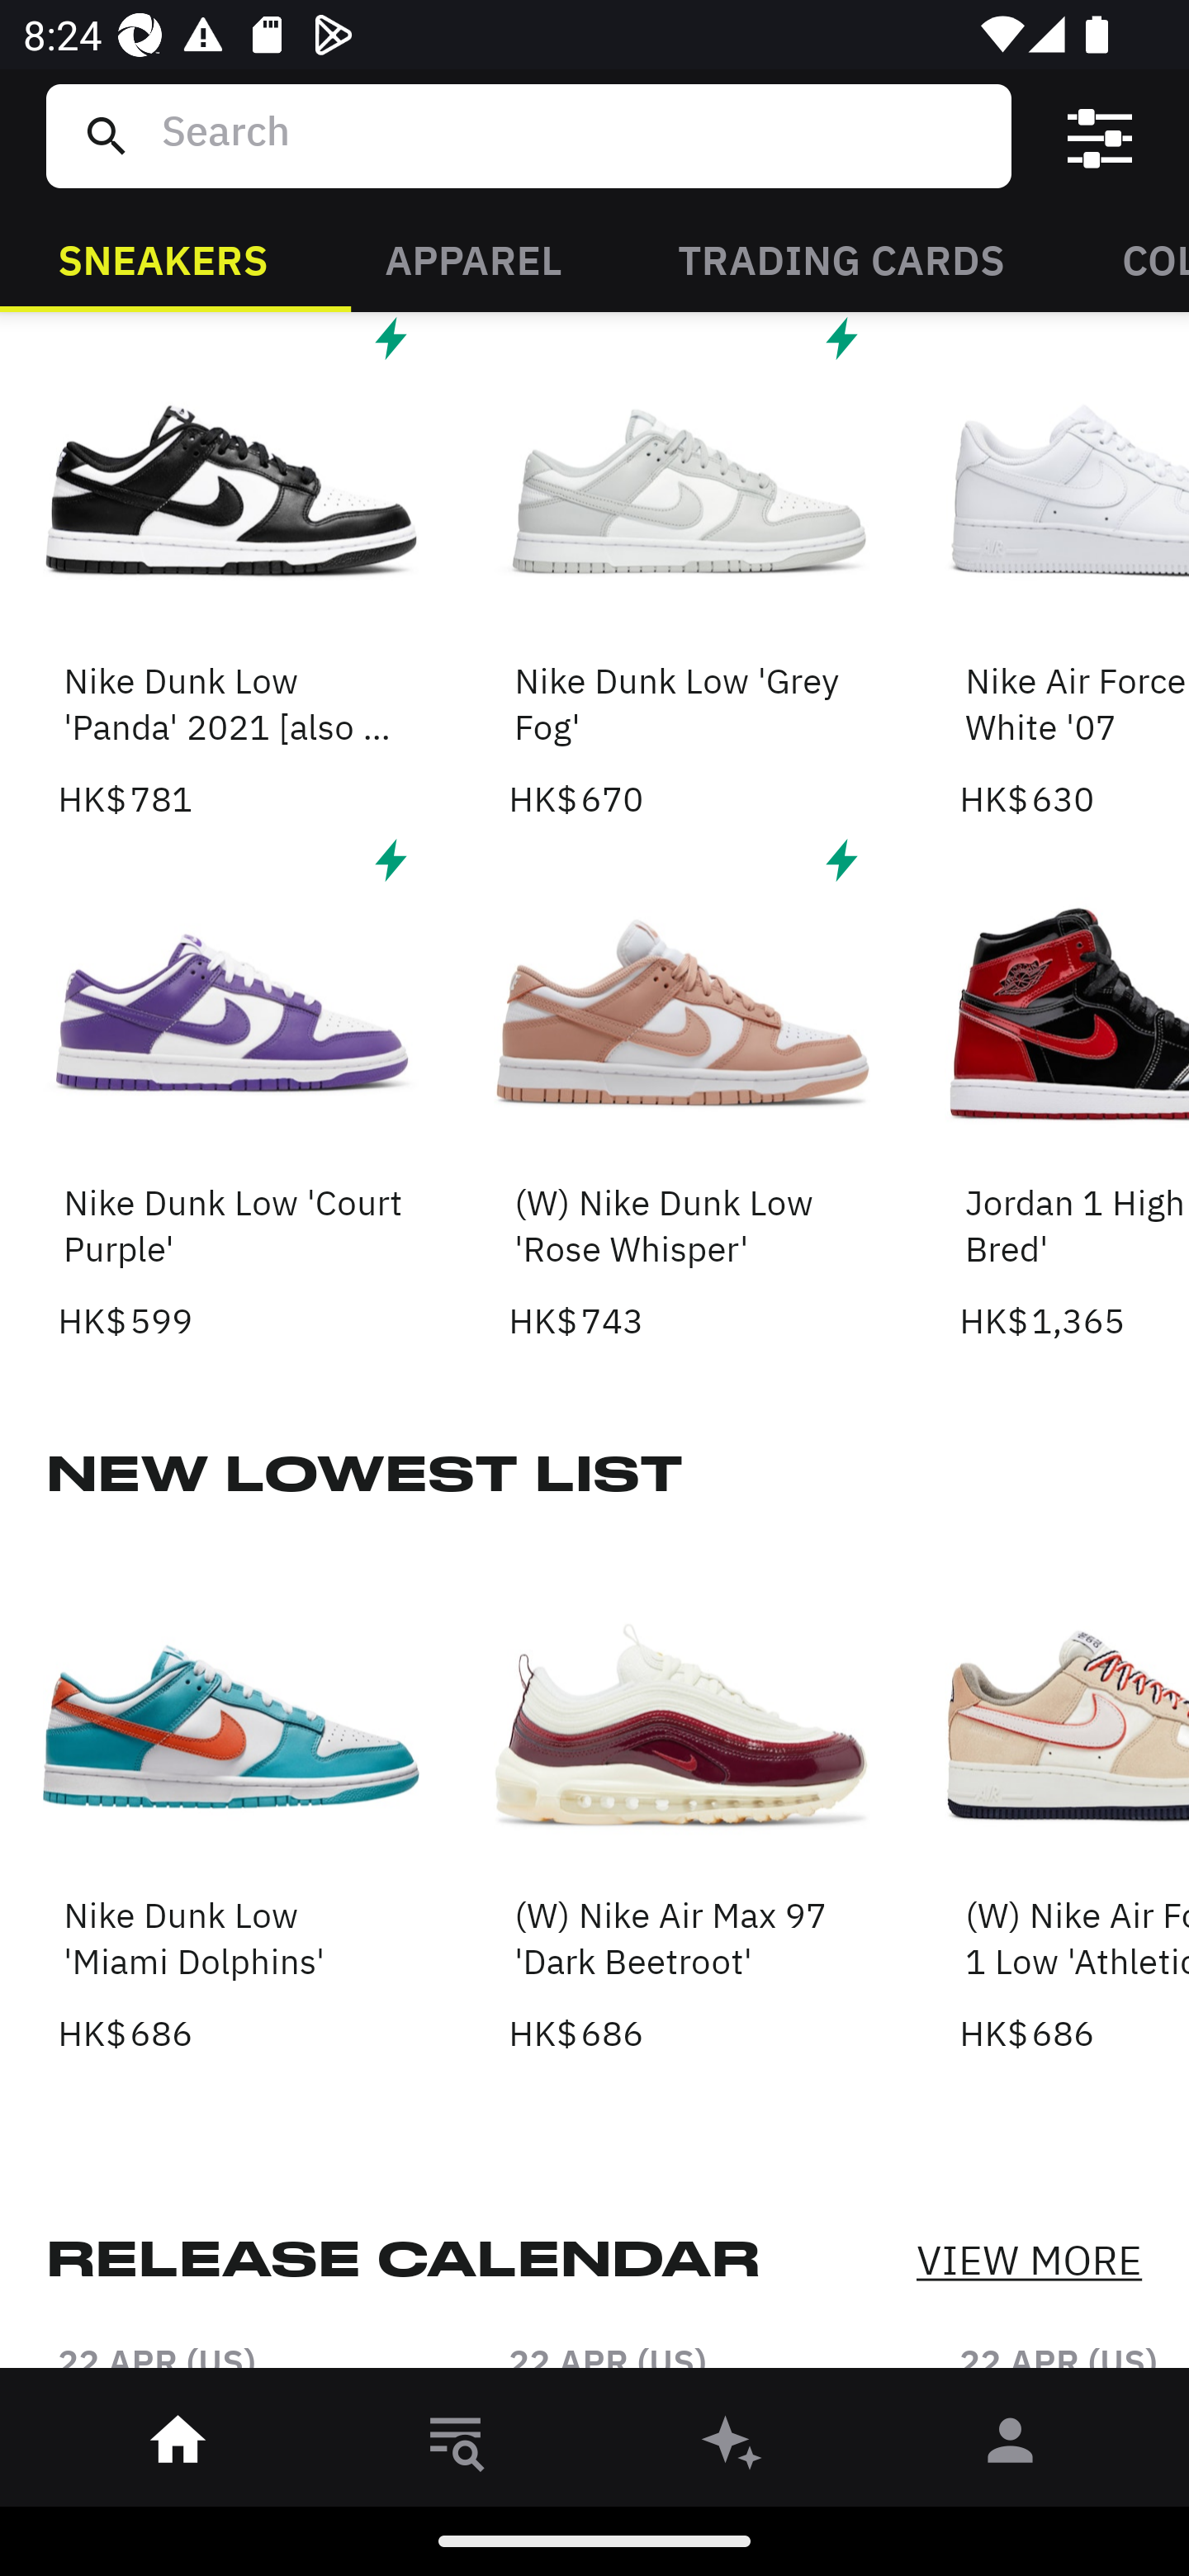  I want to click on (W) Nike Air Max 97 'Dark Beetroot' HK$ 686, so click(682, 1799).